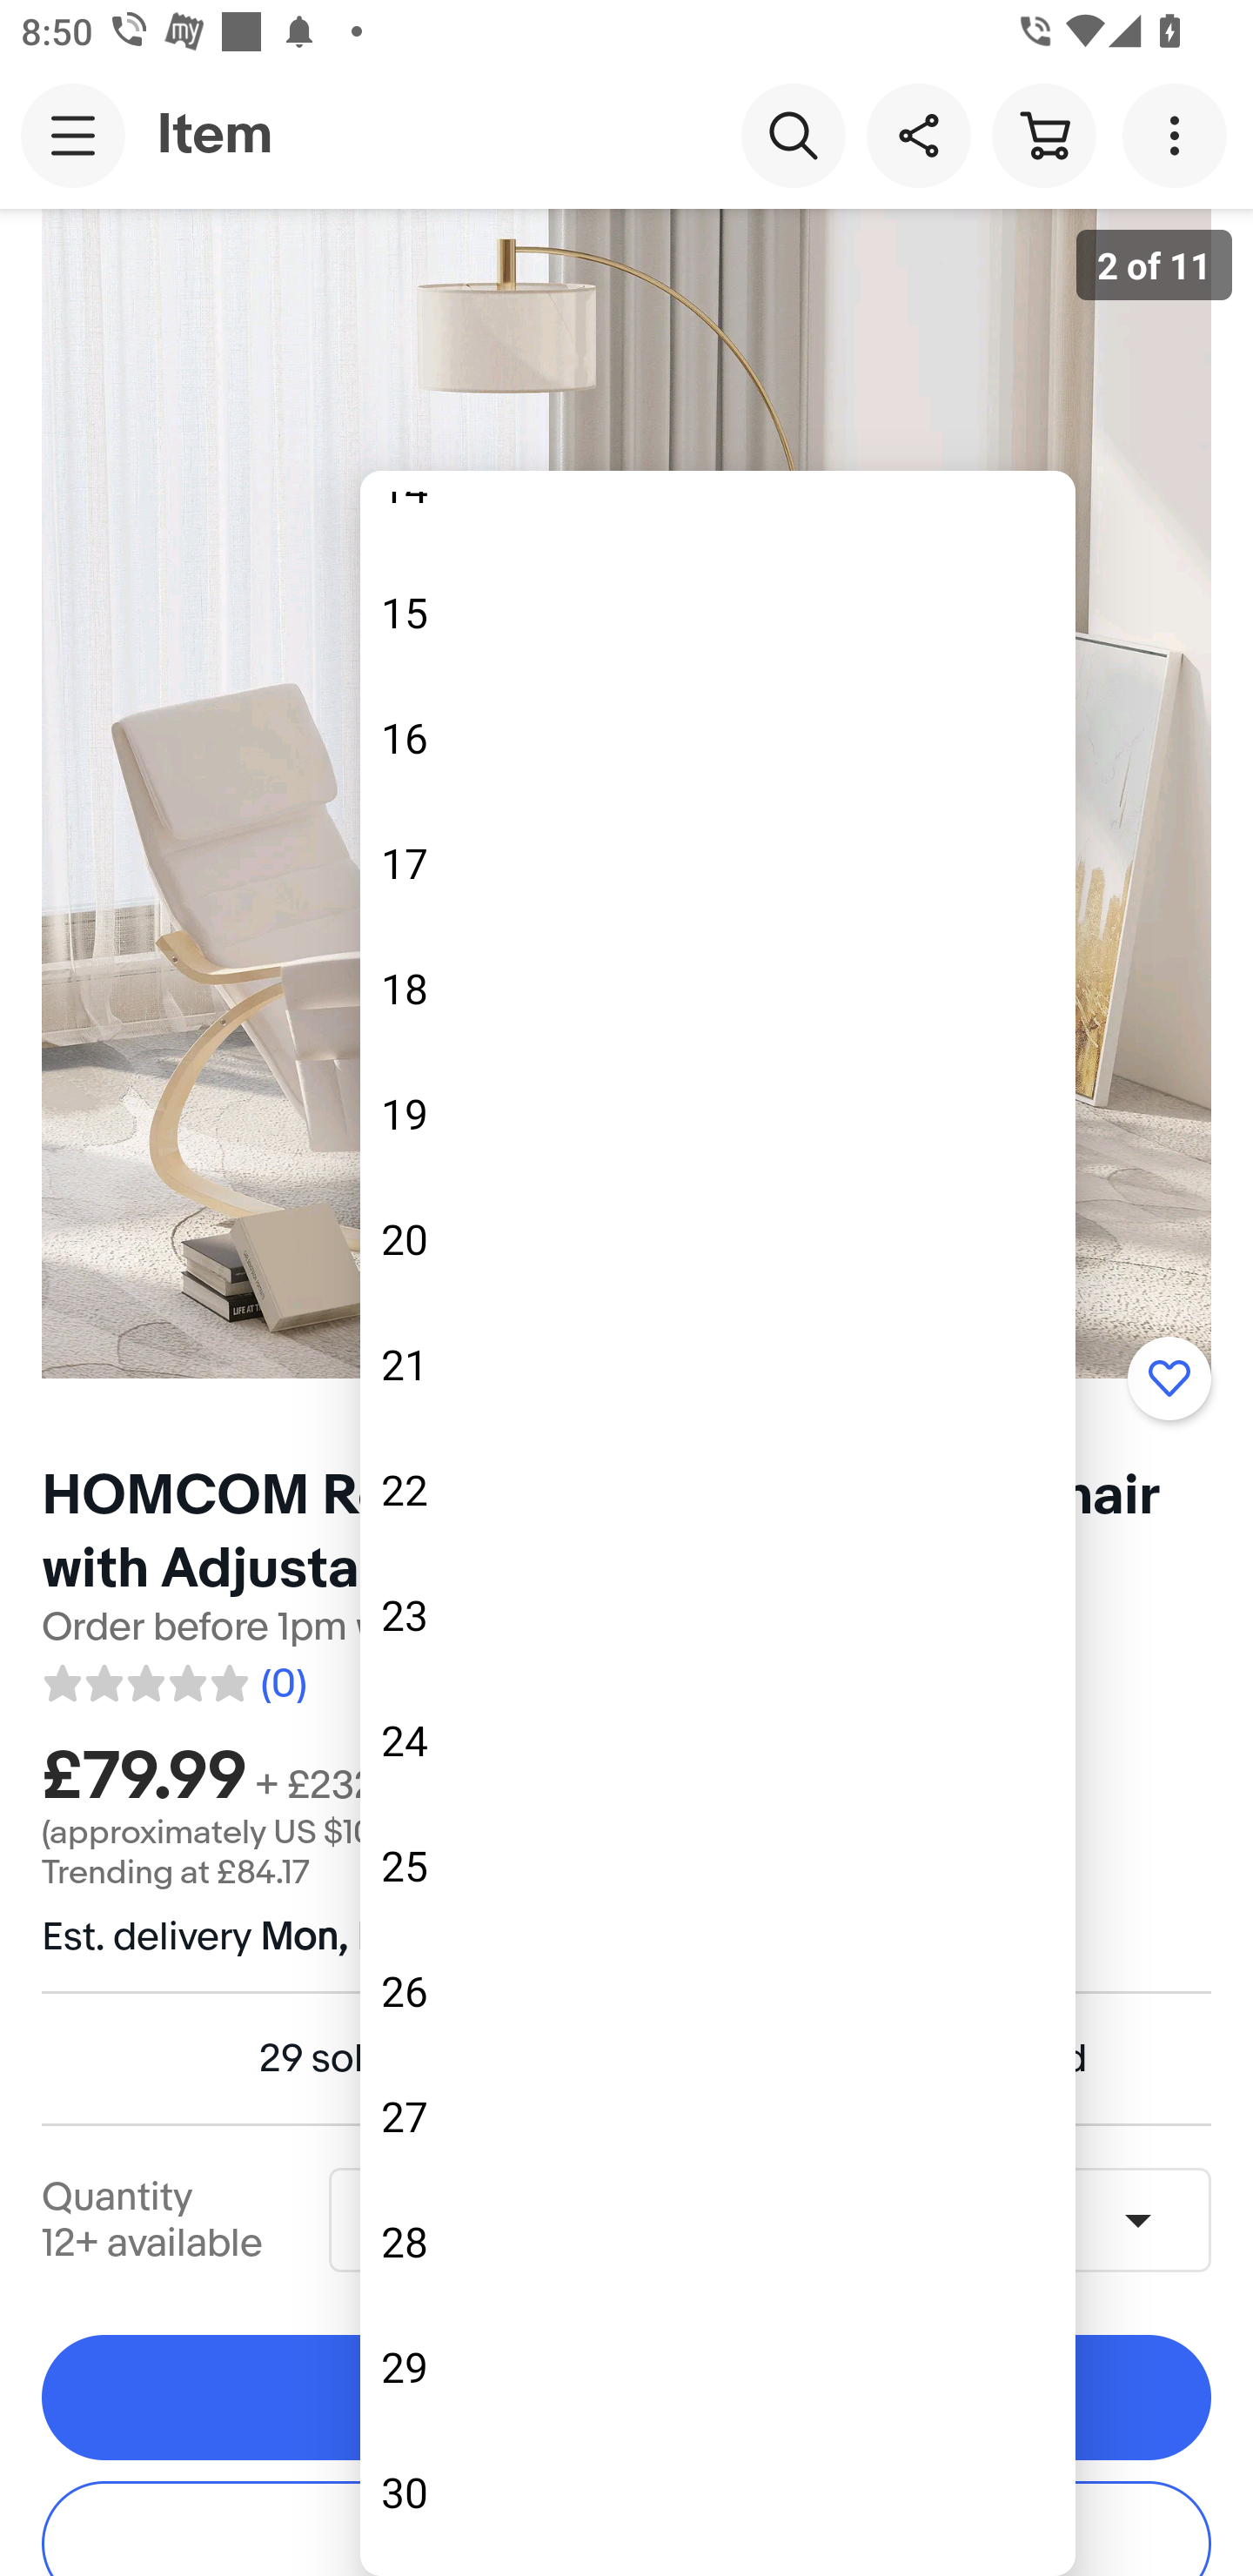 The image size is (1253, 2576). Describe the element at coordinates (717, 1363) in the screenshot. I see `21` at that location.